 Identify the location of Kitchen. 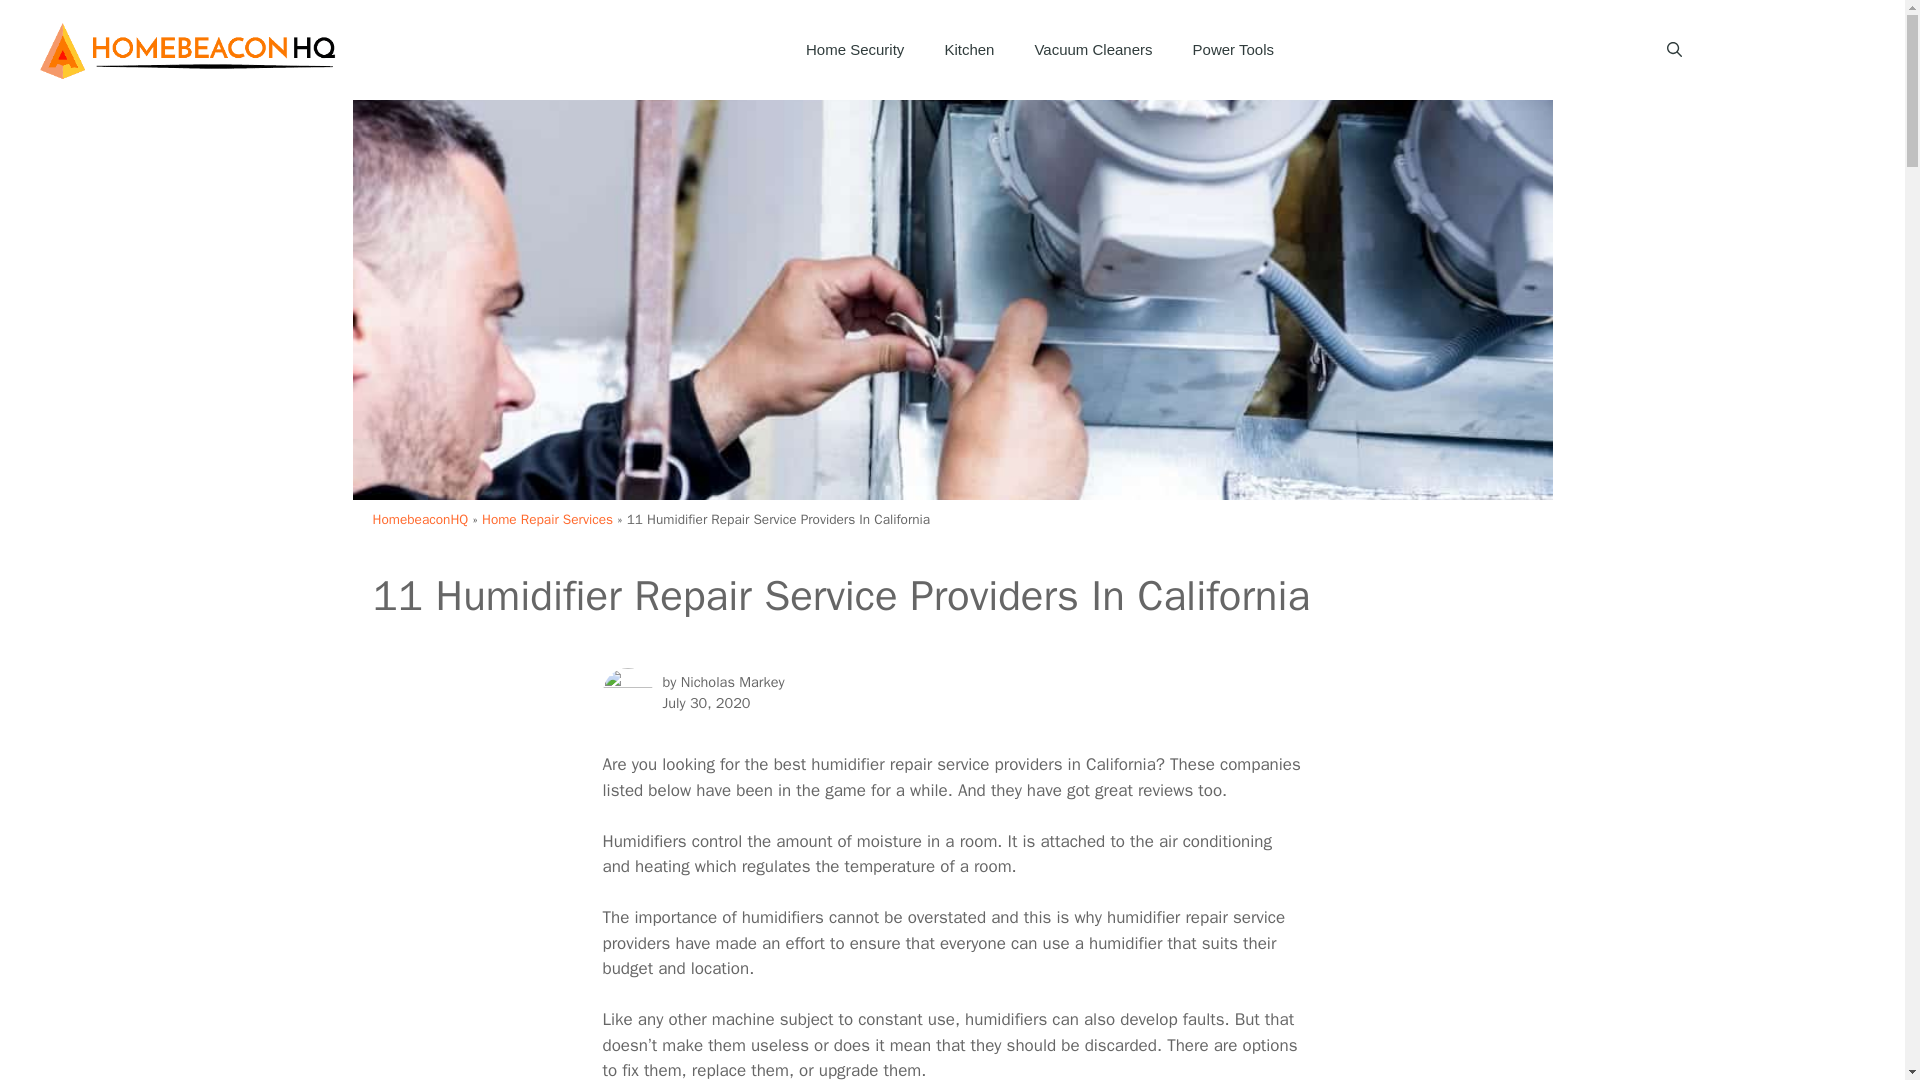
(968, 50).